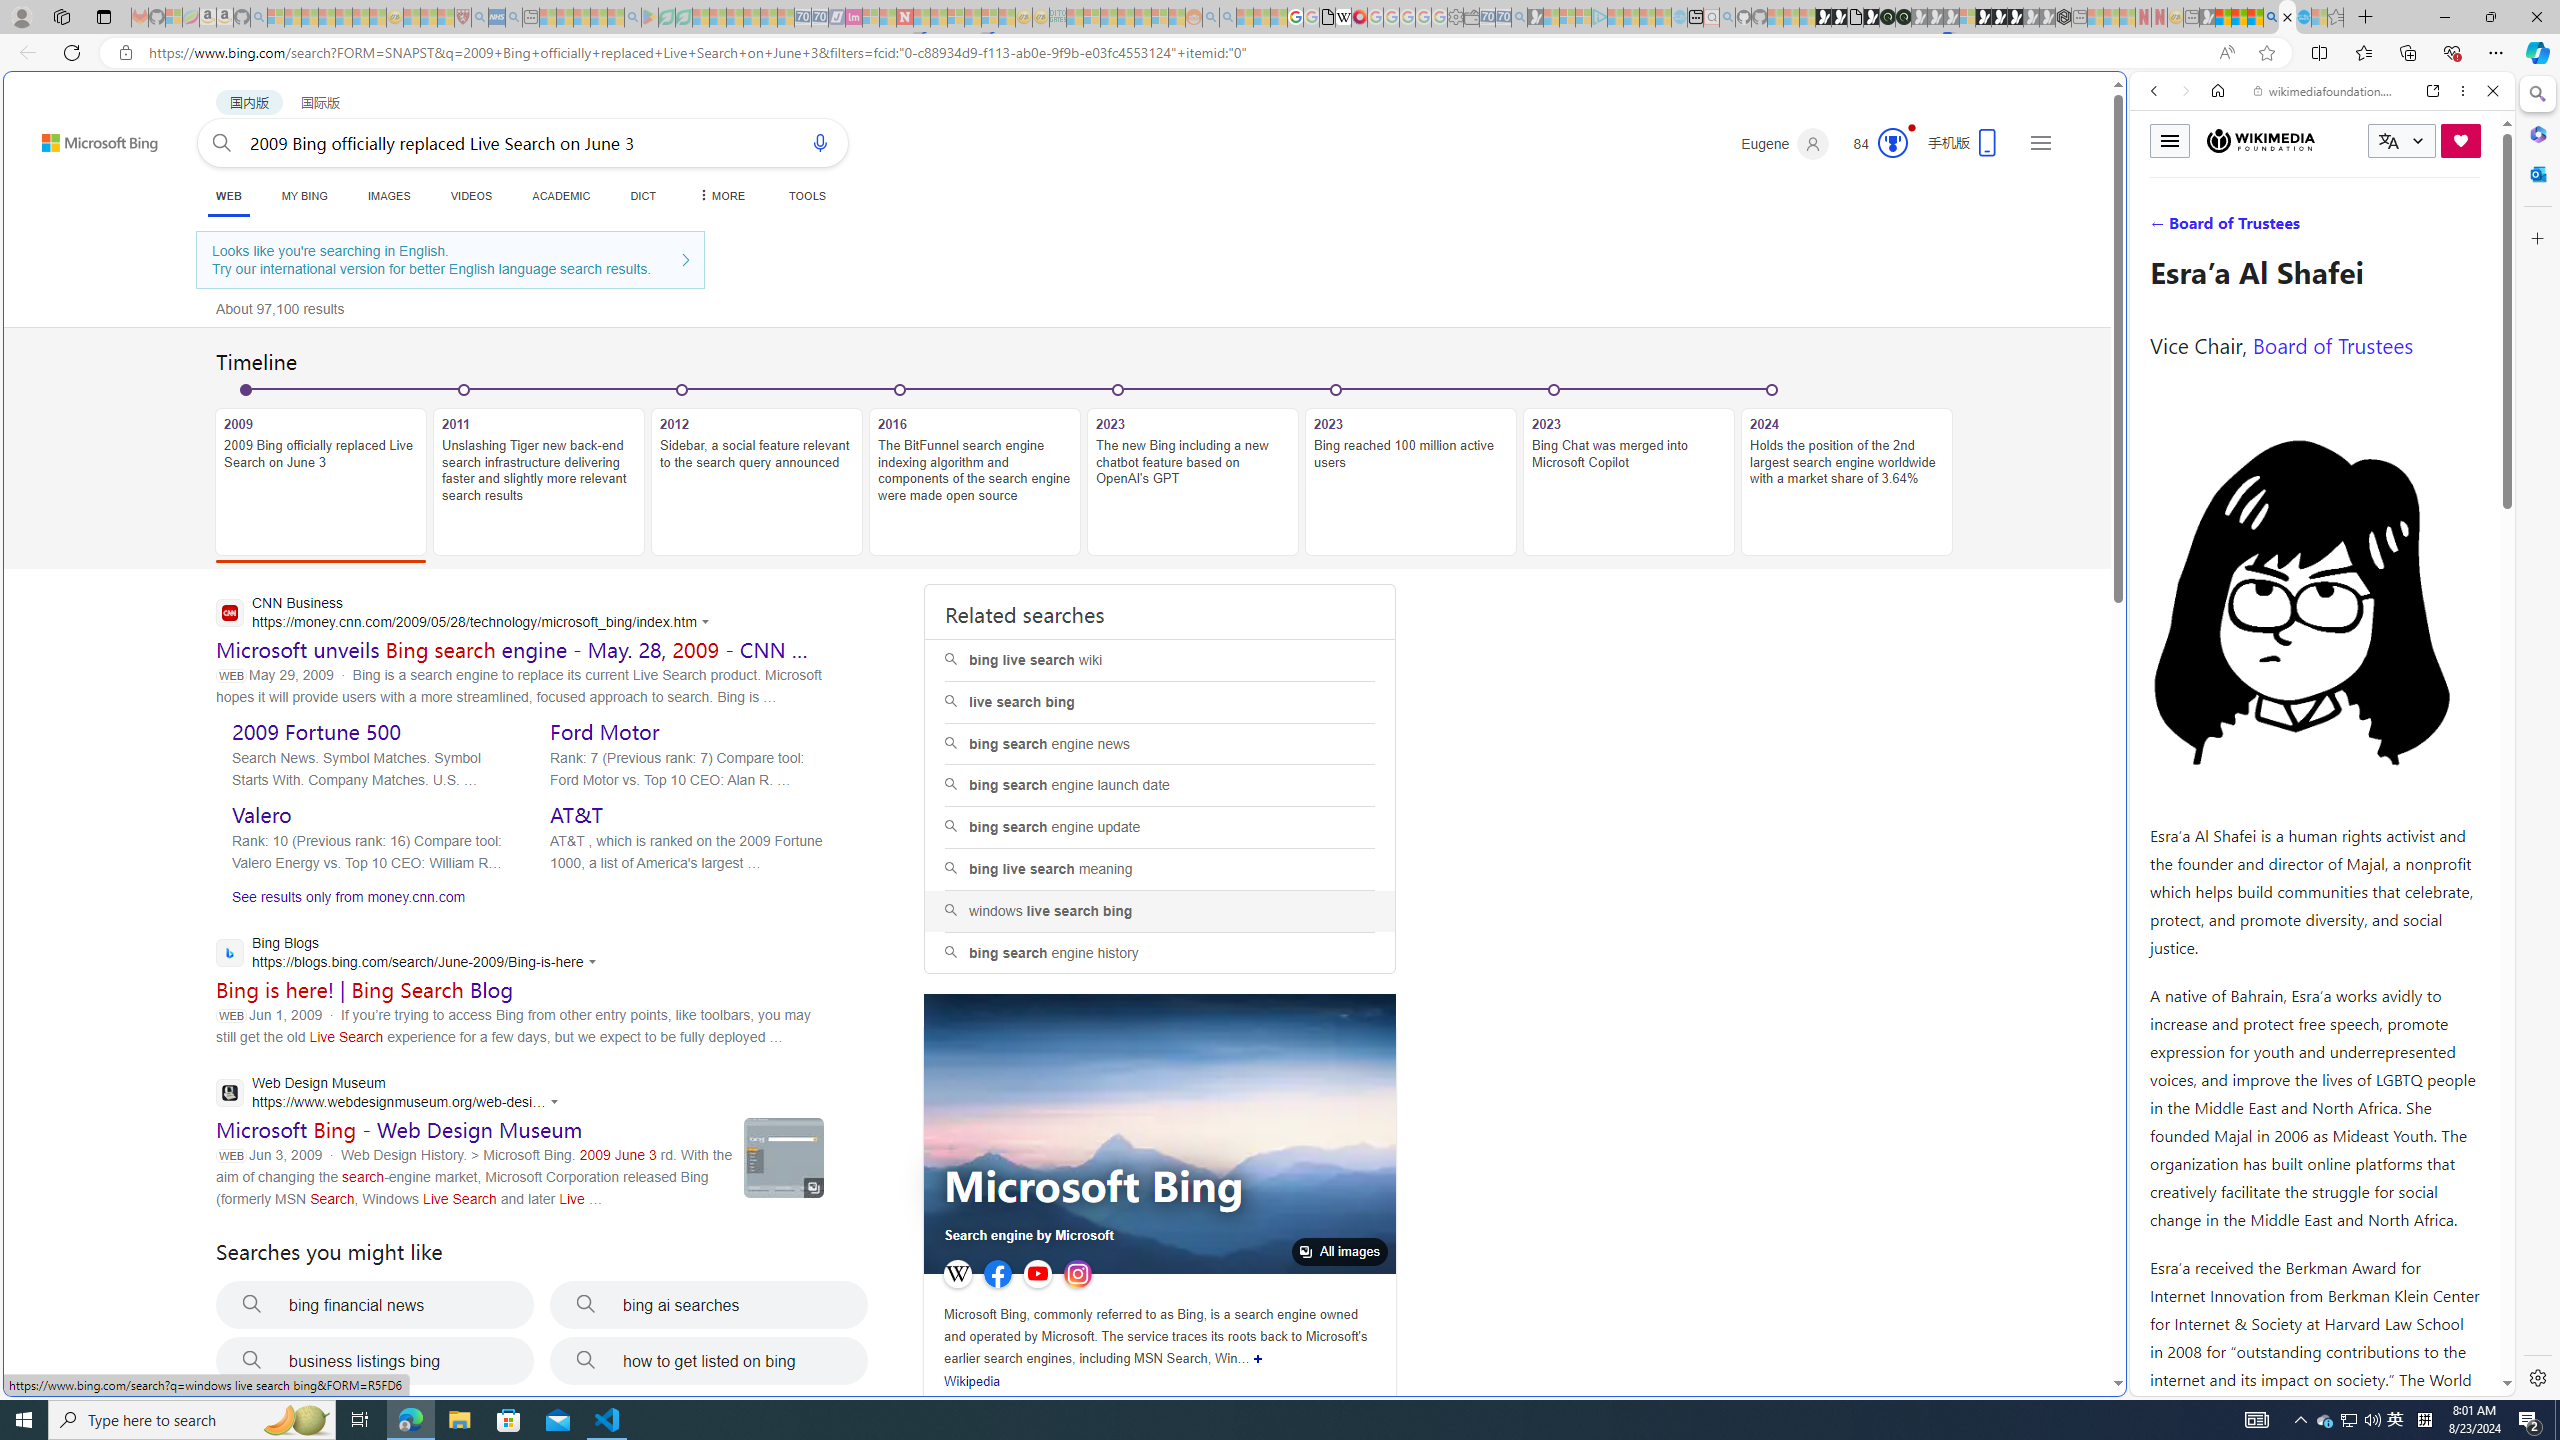 The image size is (2560, 1440). I want to click on 14 Common Myths Debunked By Scientific Facts - Sleeping, so click(938, 17).